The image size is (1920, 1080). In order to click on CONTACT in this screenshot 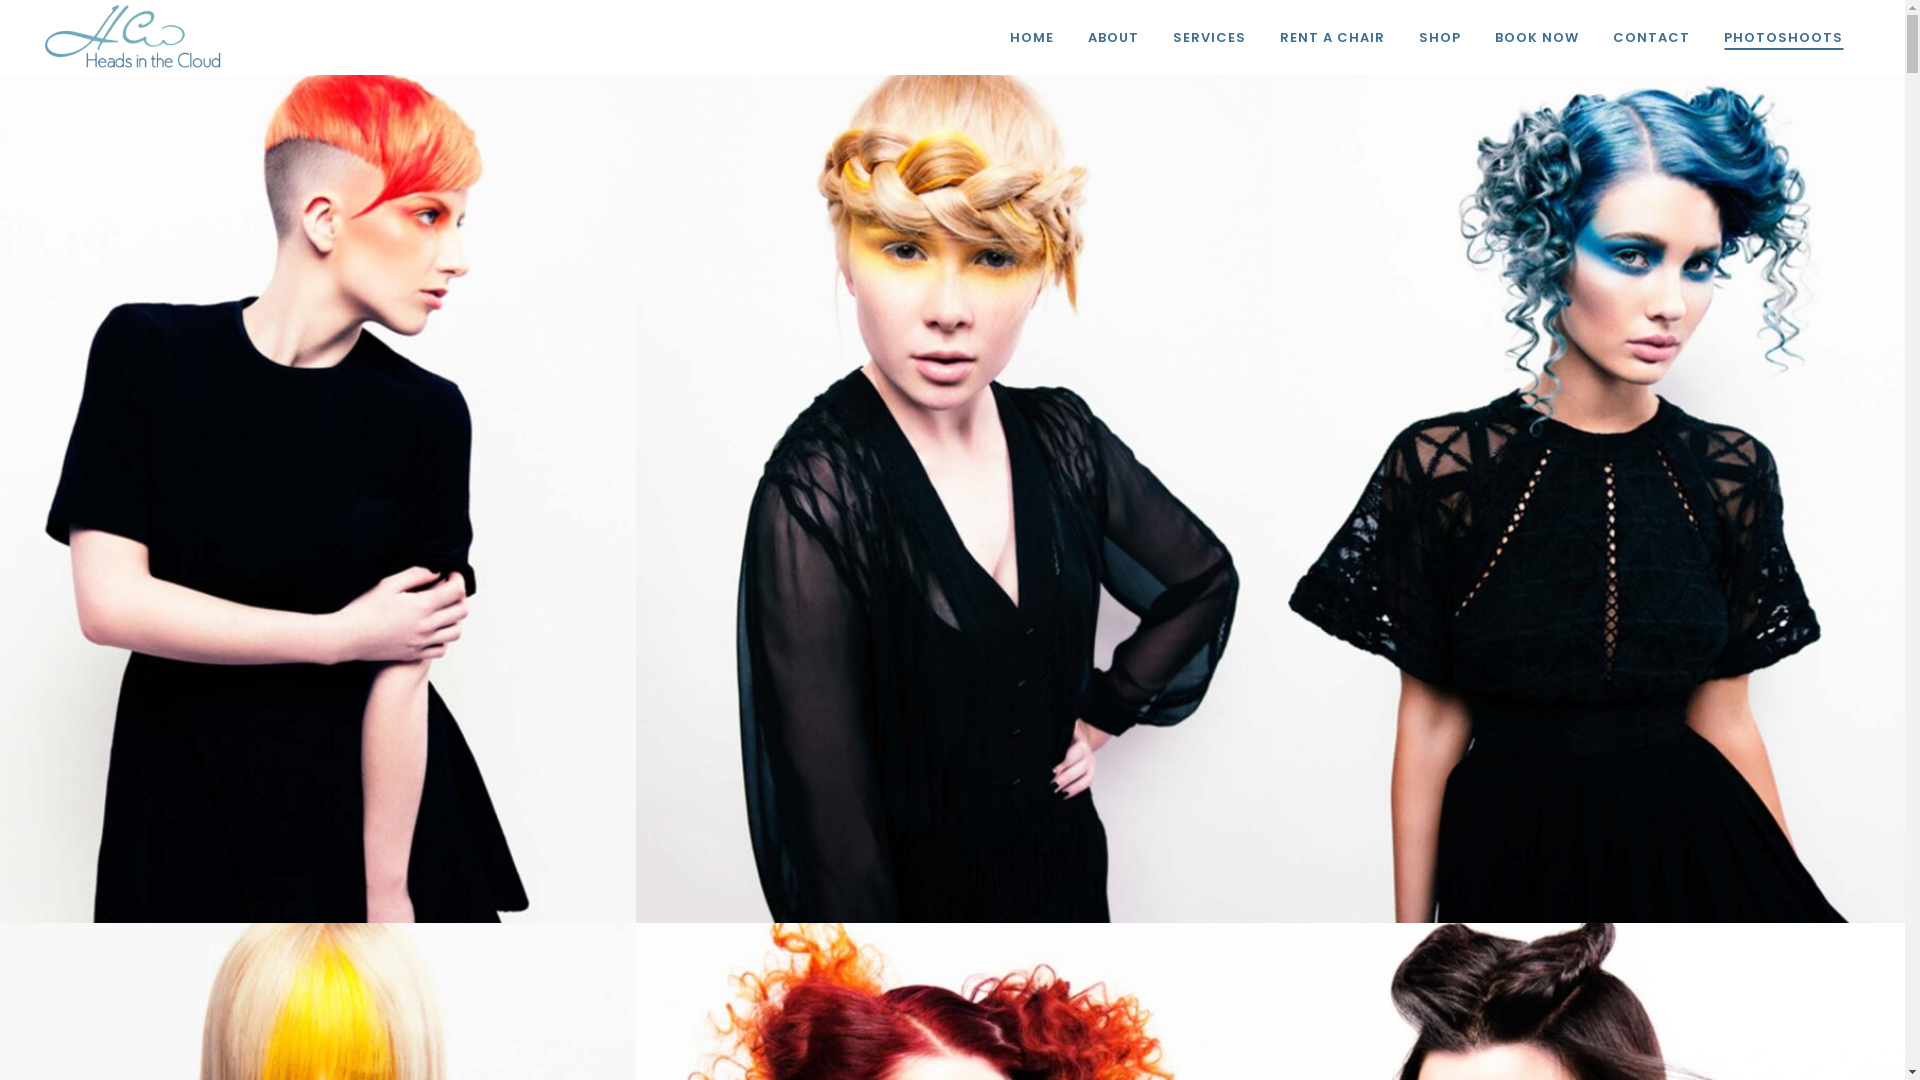, I will do `click(1652, 38)`.